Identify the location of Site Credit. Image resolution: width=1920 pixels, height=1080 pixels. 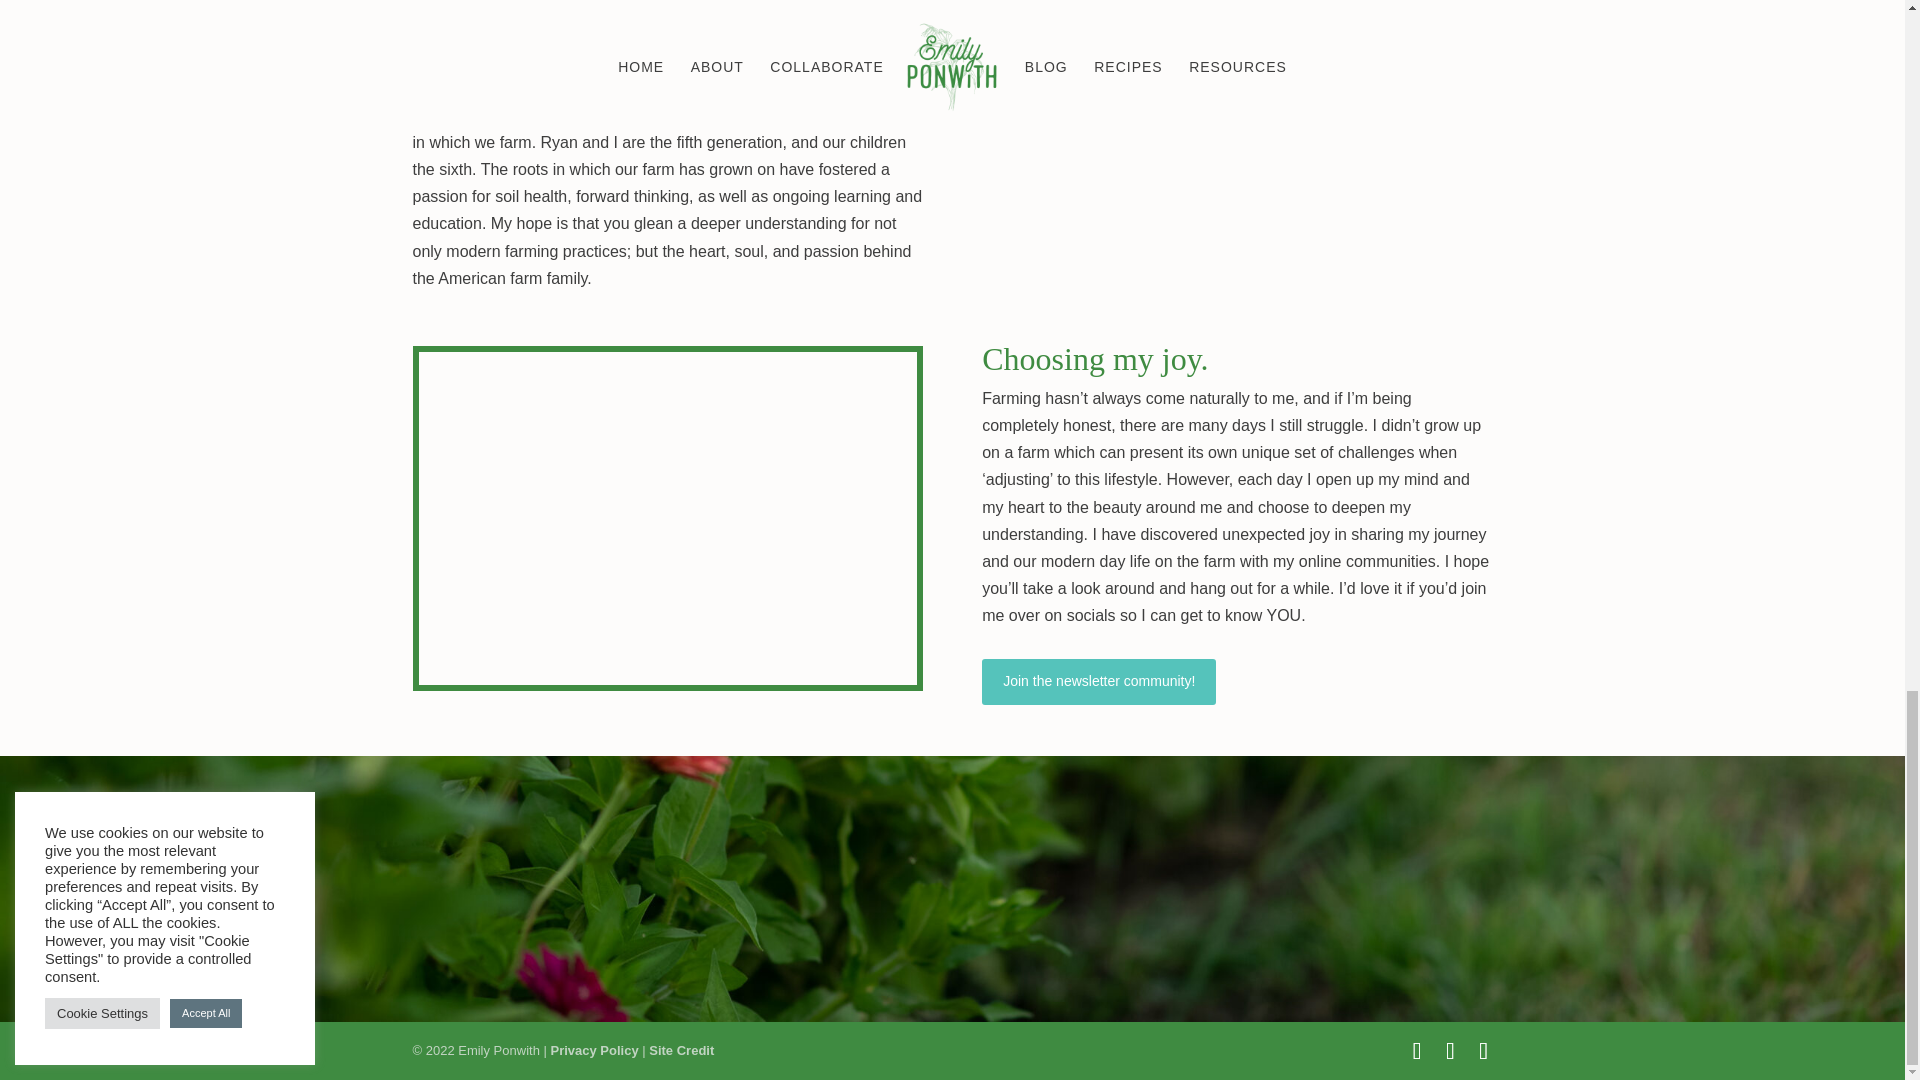
(681, 1050).